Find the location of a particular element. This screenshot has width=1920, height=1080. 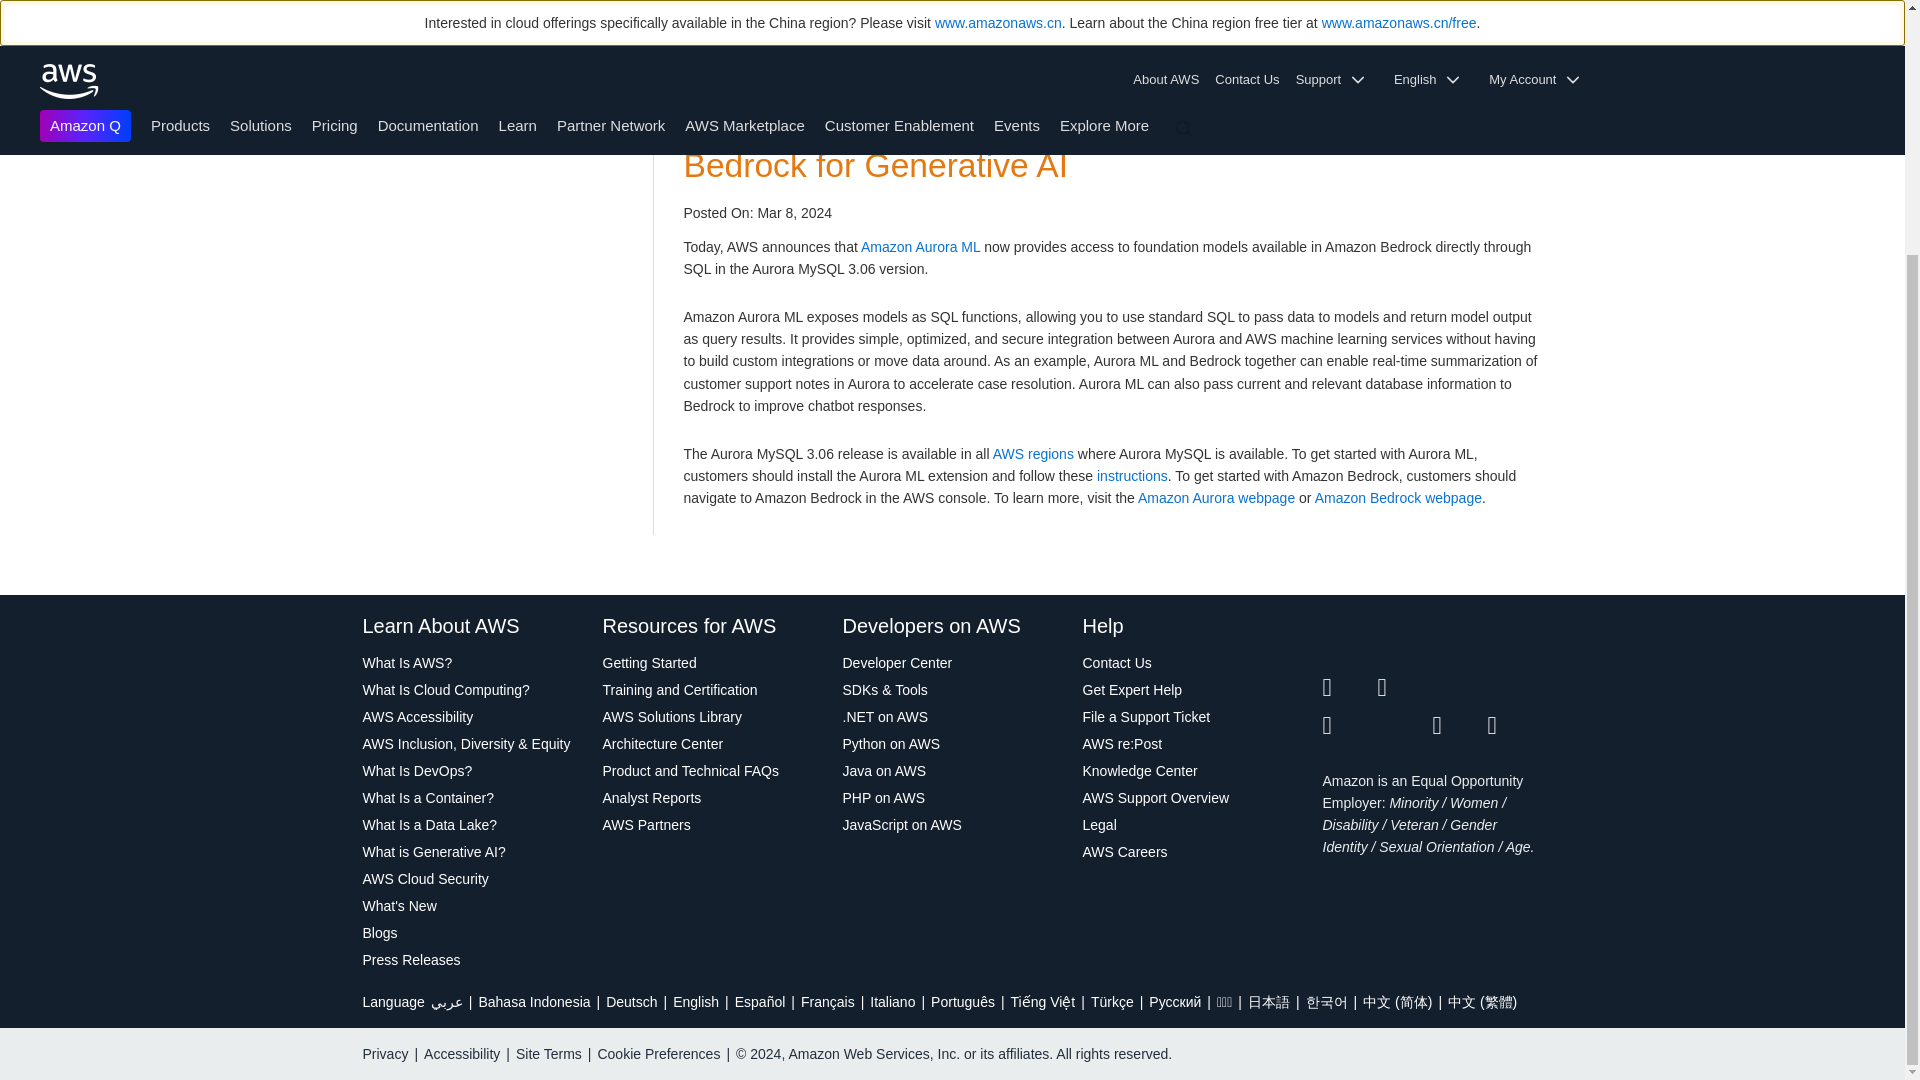

Instagram is located at coordinates (1516, 688).